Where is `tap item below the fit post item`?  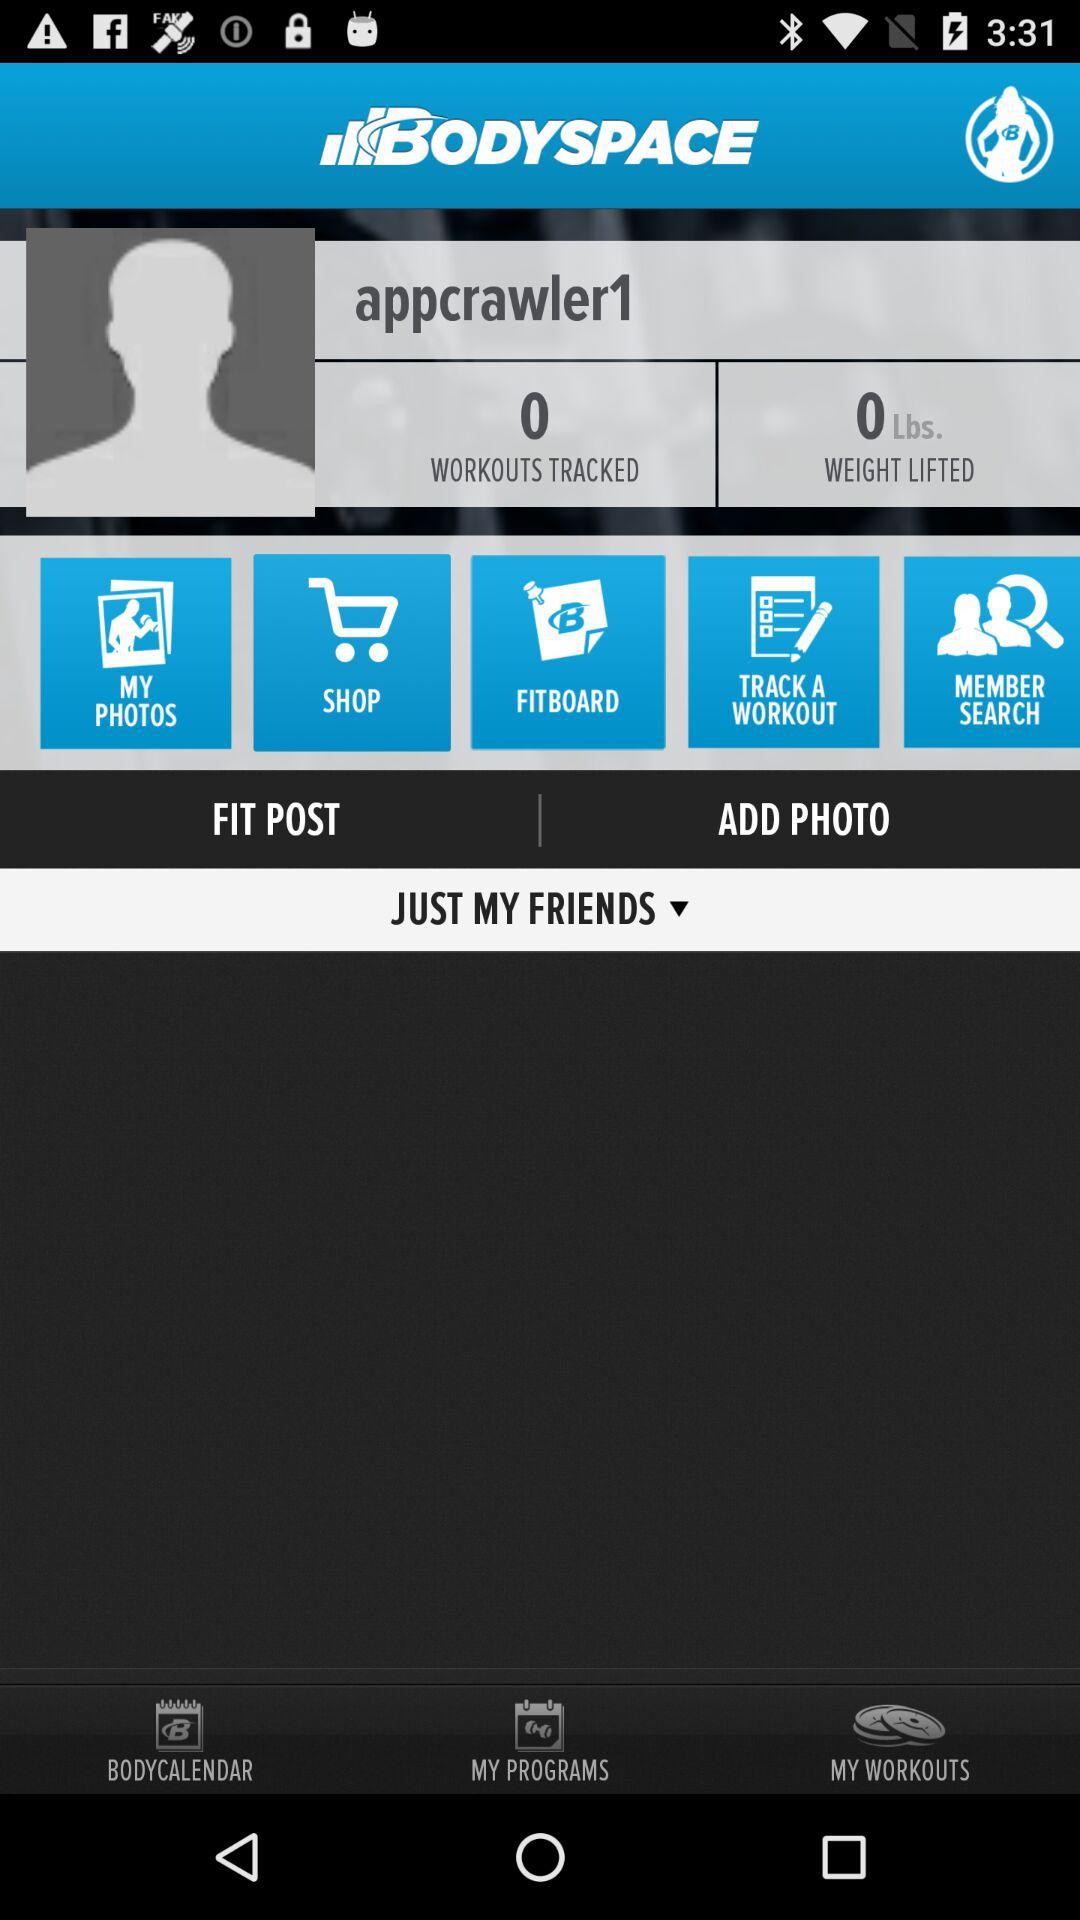
tap item below the fit post item is located at coordinates (530, 909).